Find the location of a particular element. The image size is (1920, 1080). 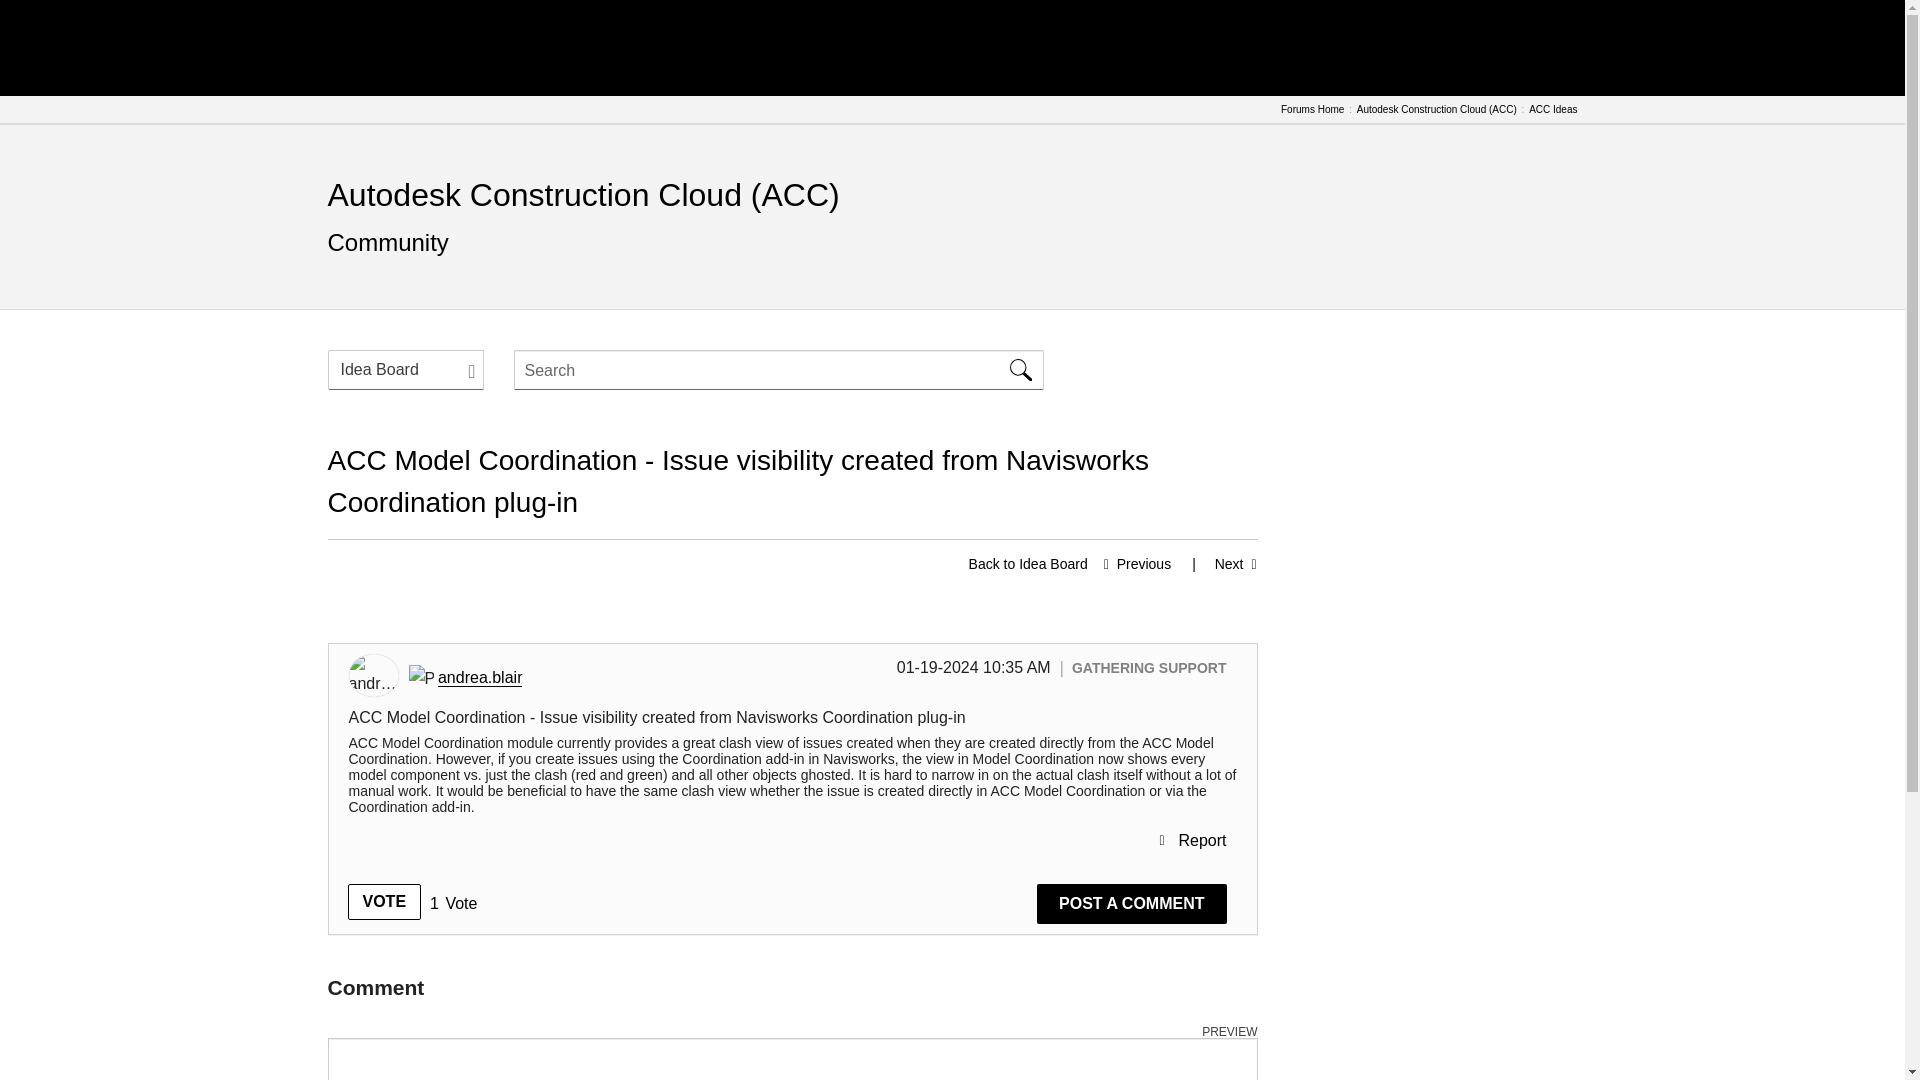

Search Granularity is located at coordinates (406, 369).